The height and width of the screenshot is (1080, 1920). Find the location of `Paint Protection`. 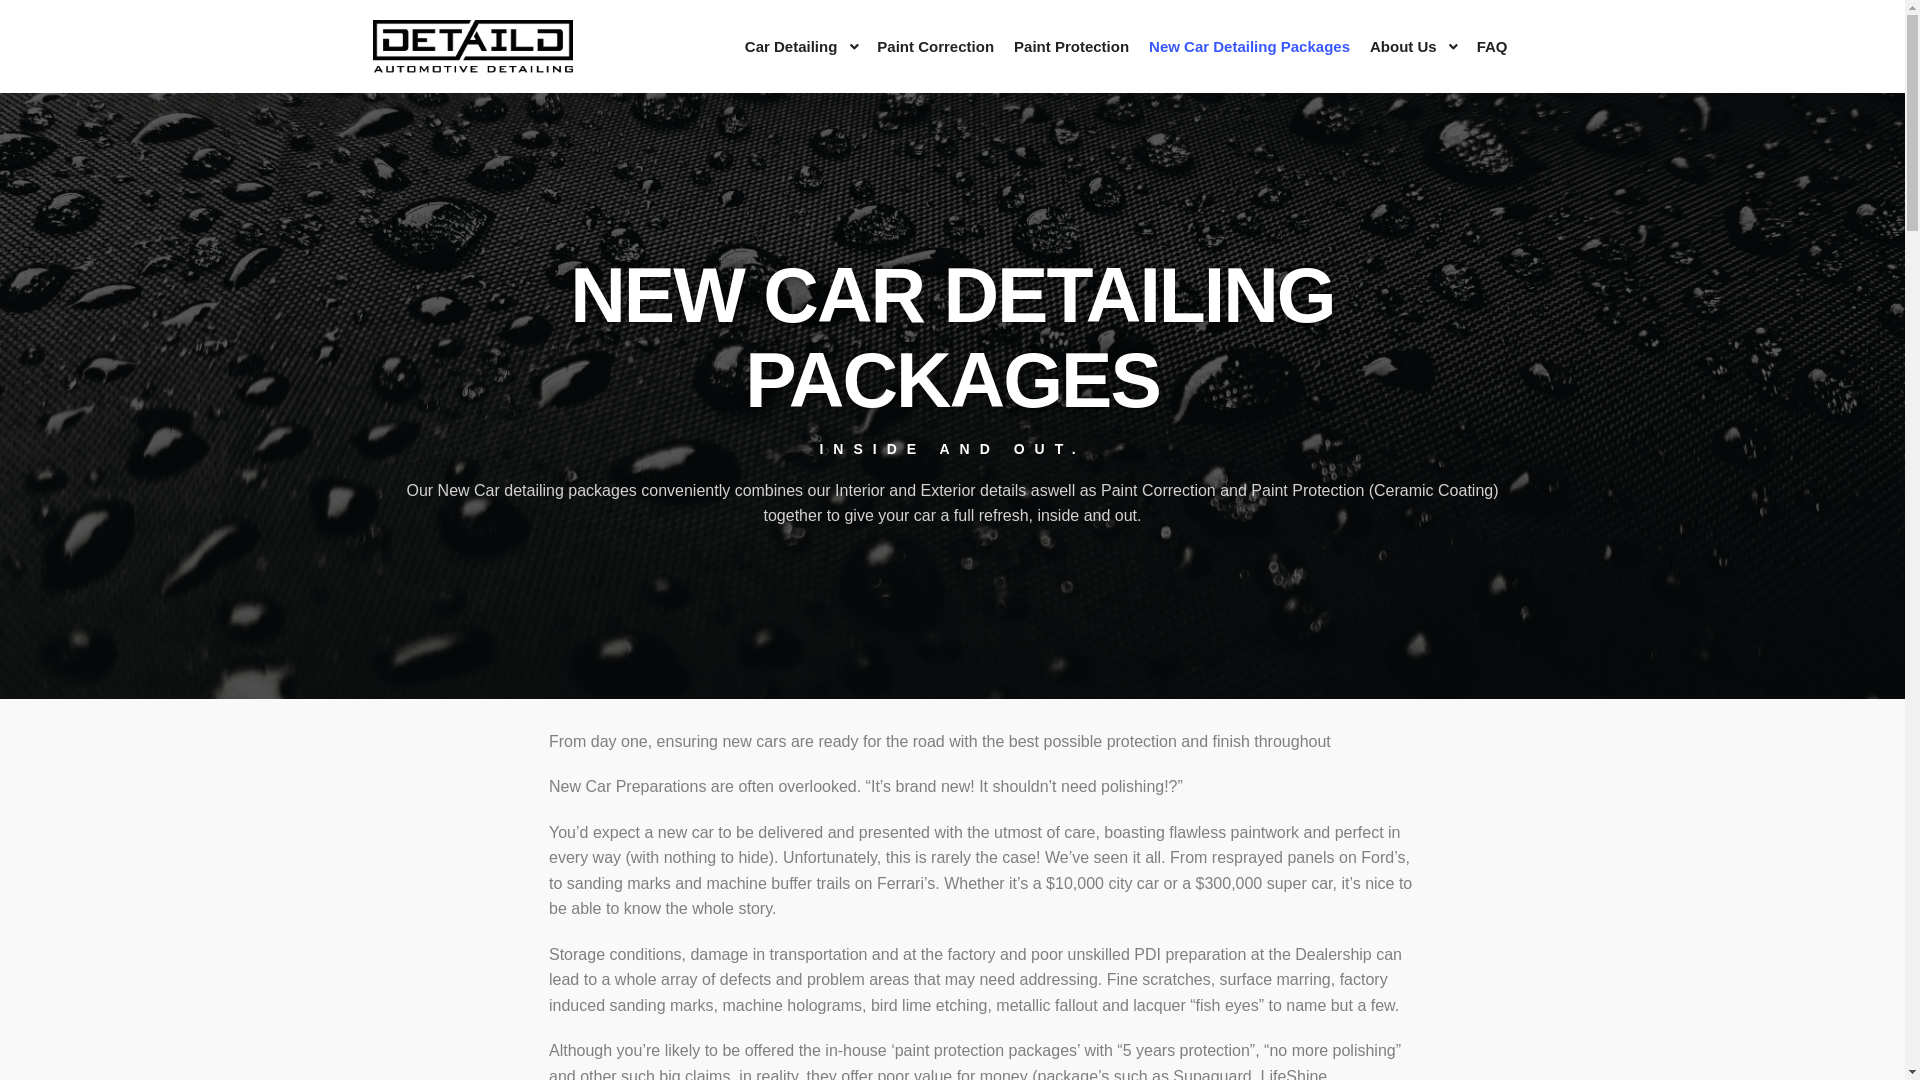

Paint Protection is located at coordinates (1072, 46).